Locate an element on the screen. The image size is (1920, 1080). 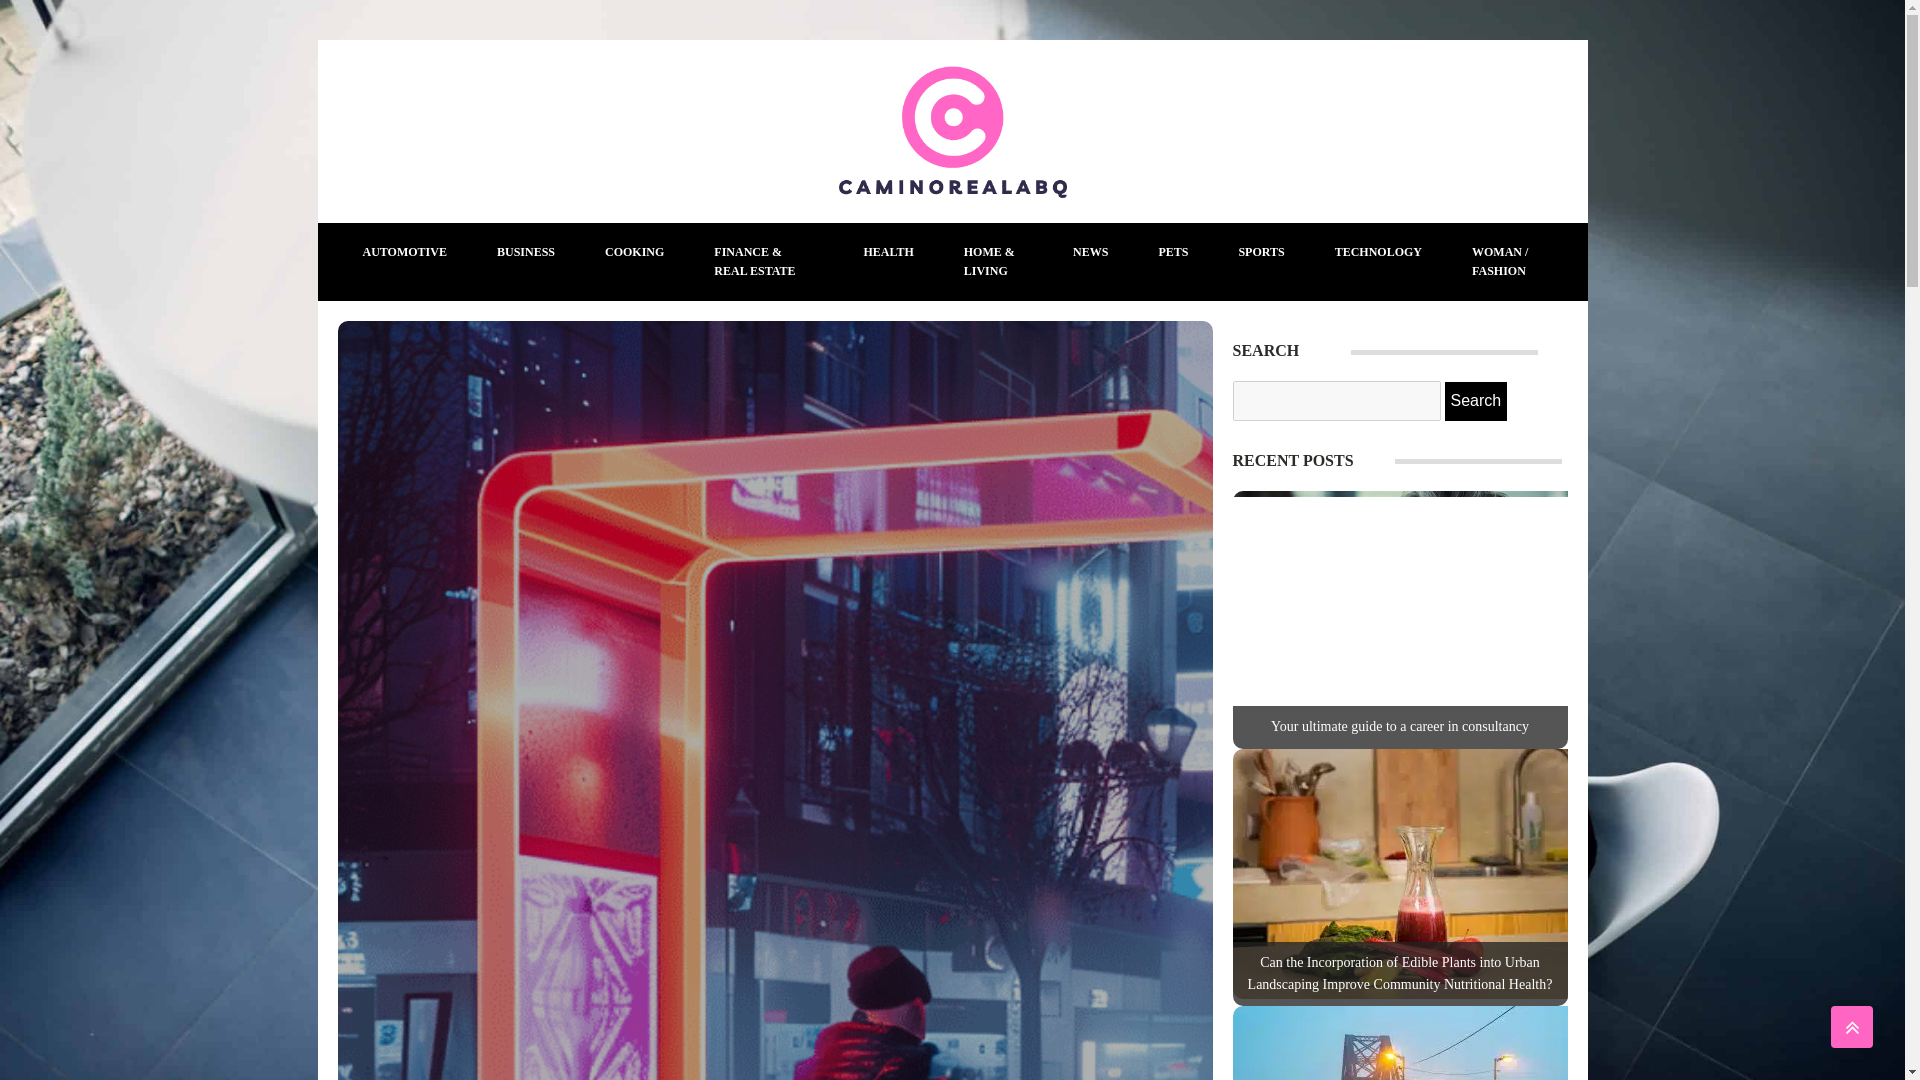
NEWS is located at coordinates (1090, 252).